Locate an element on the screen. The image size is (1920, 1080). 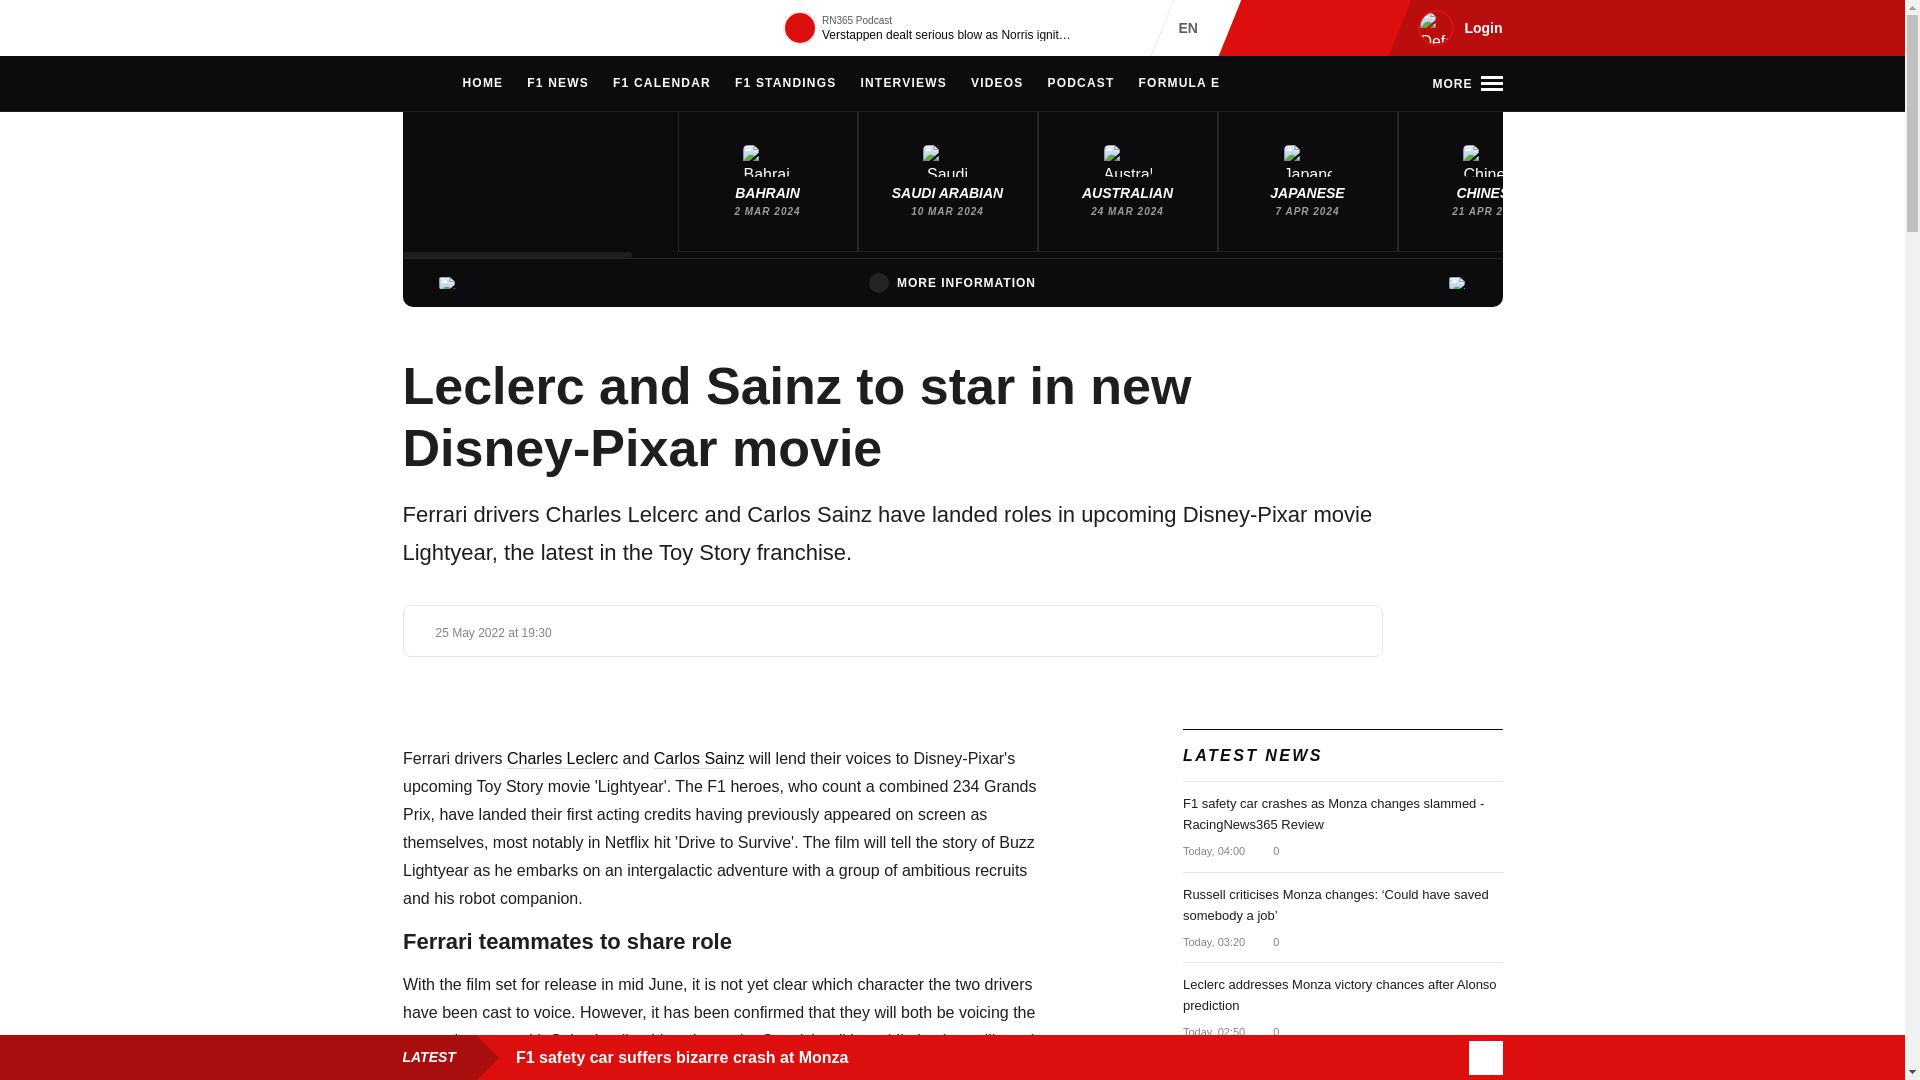
INTERVIEWS is located at coordinates (903, 84).